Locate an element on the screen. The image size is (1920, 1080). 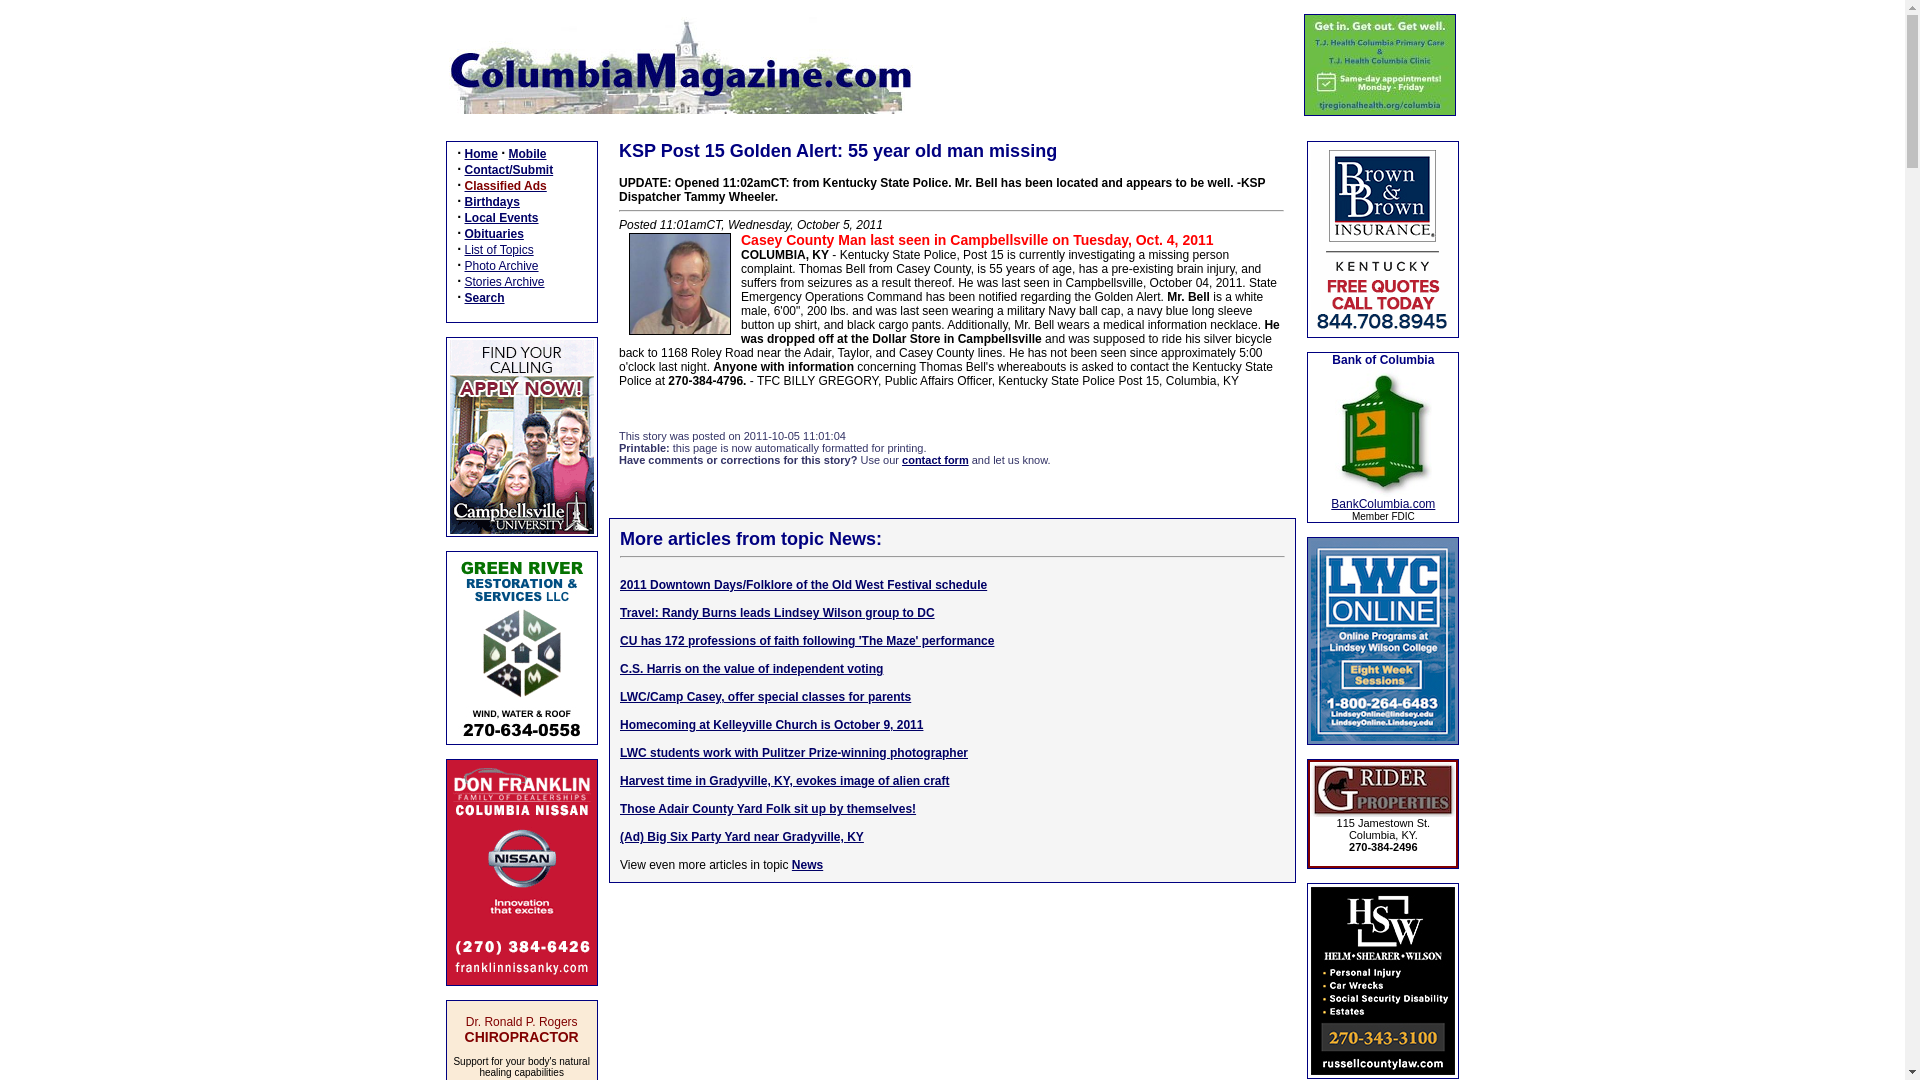
Mobile is located at coordinates (528, 153).